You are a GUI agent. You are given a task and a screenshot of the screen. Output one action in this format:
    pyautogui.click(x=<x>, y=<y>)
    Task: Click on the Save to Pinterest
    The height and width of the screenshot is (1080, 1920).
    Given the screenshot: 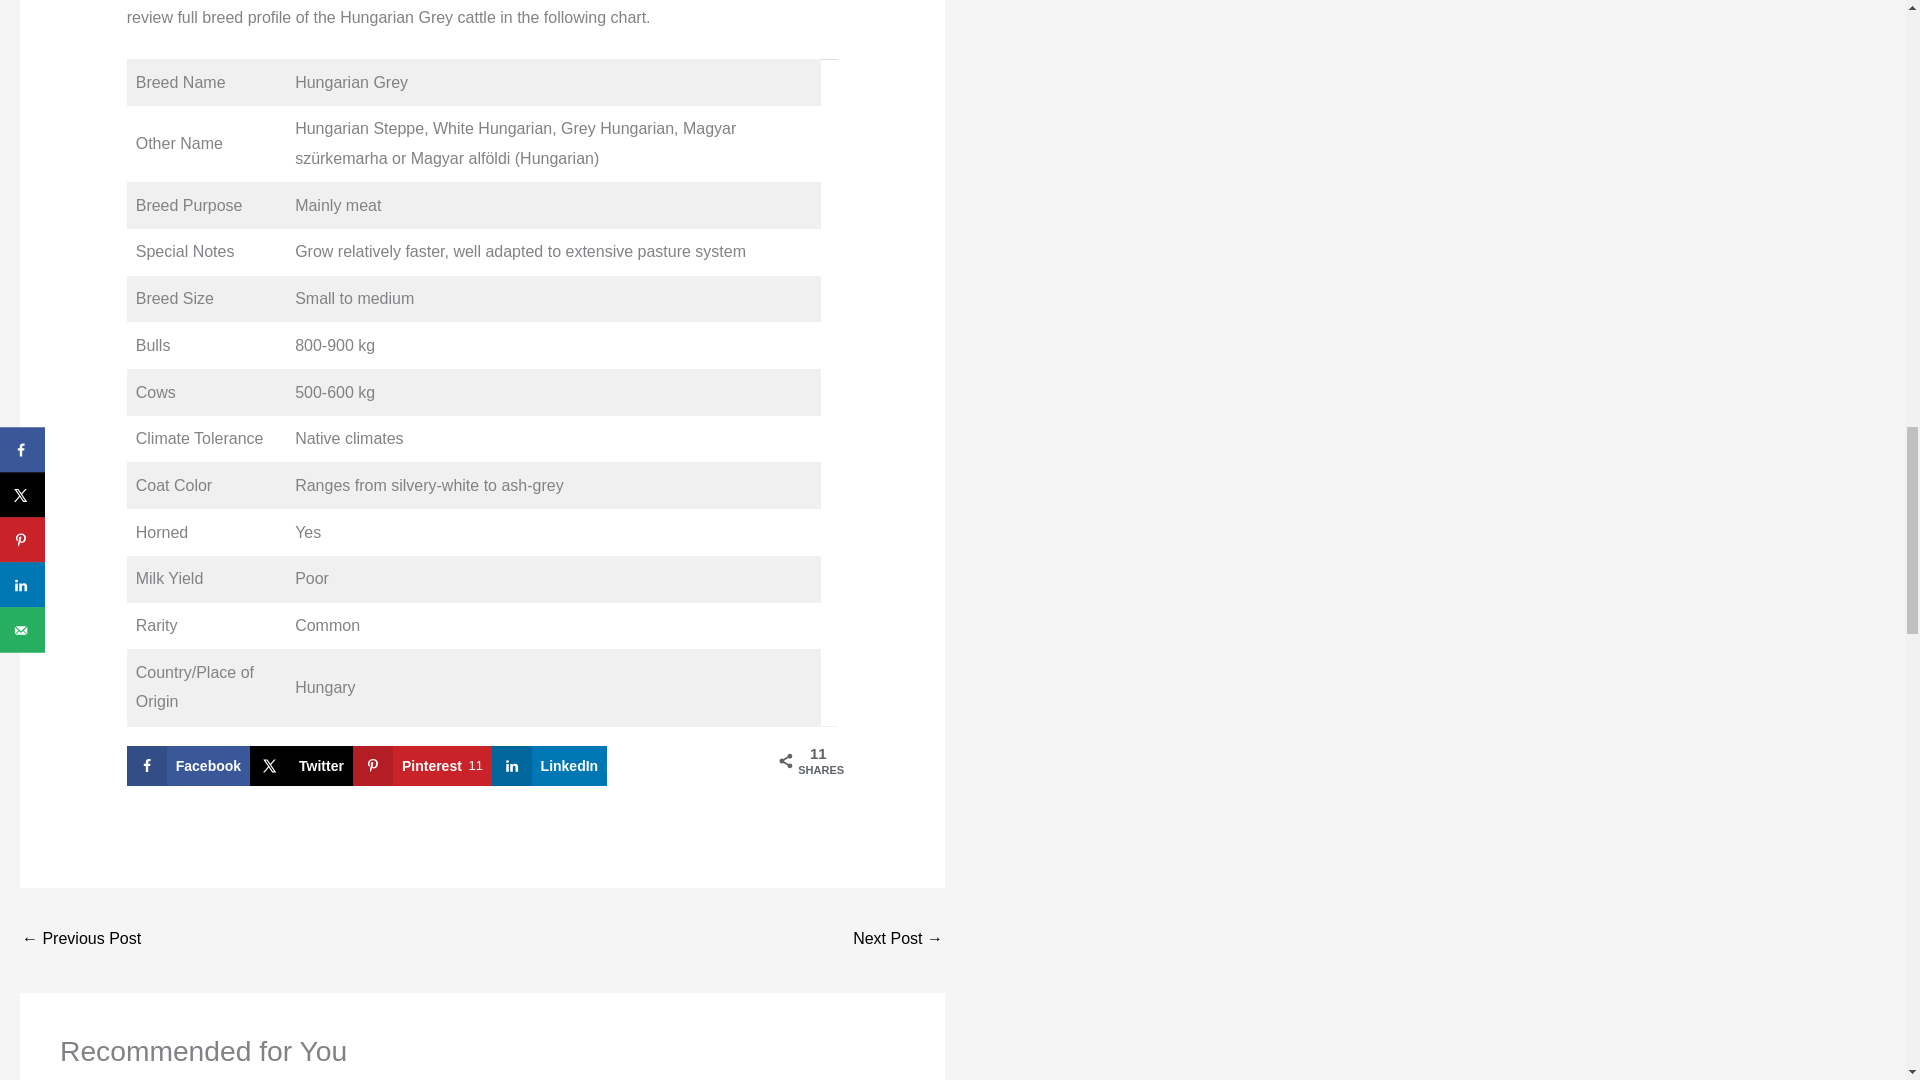 What is the action you would take?
    pyautogui.click(x=422, y=766)
    